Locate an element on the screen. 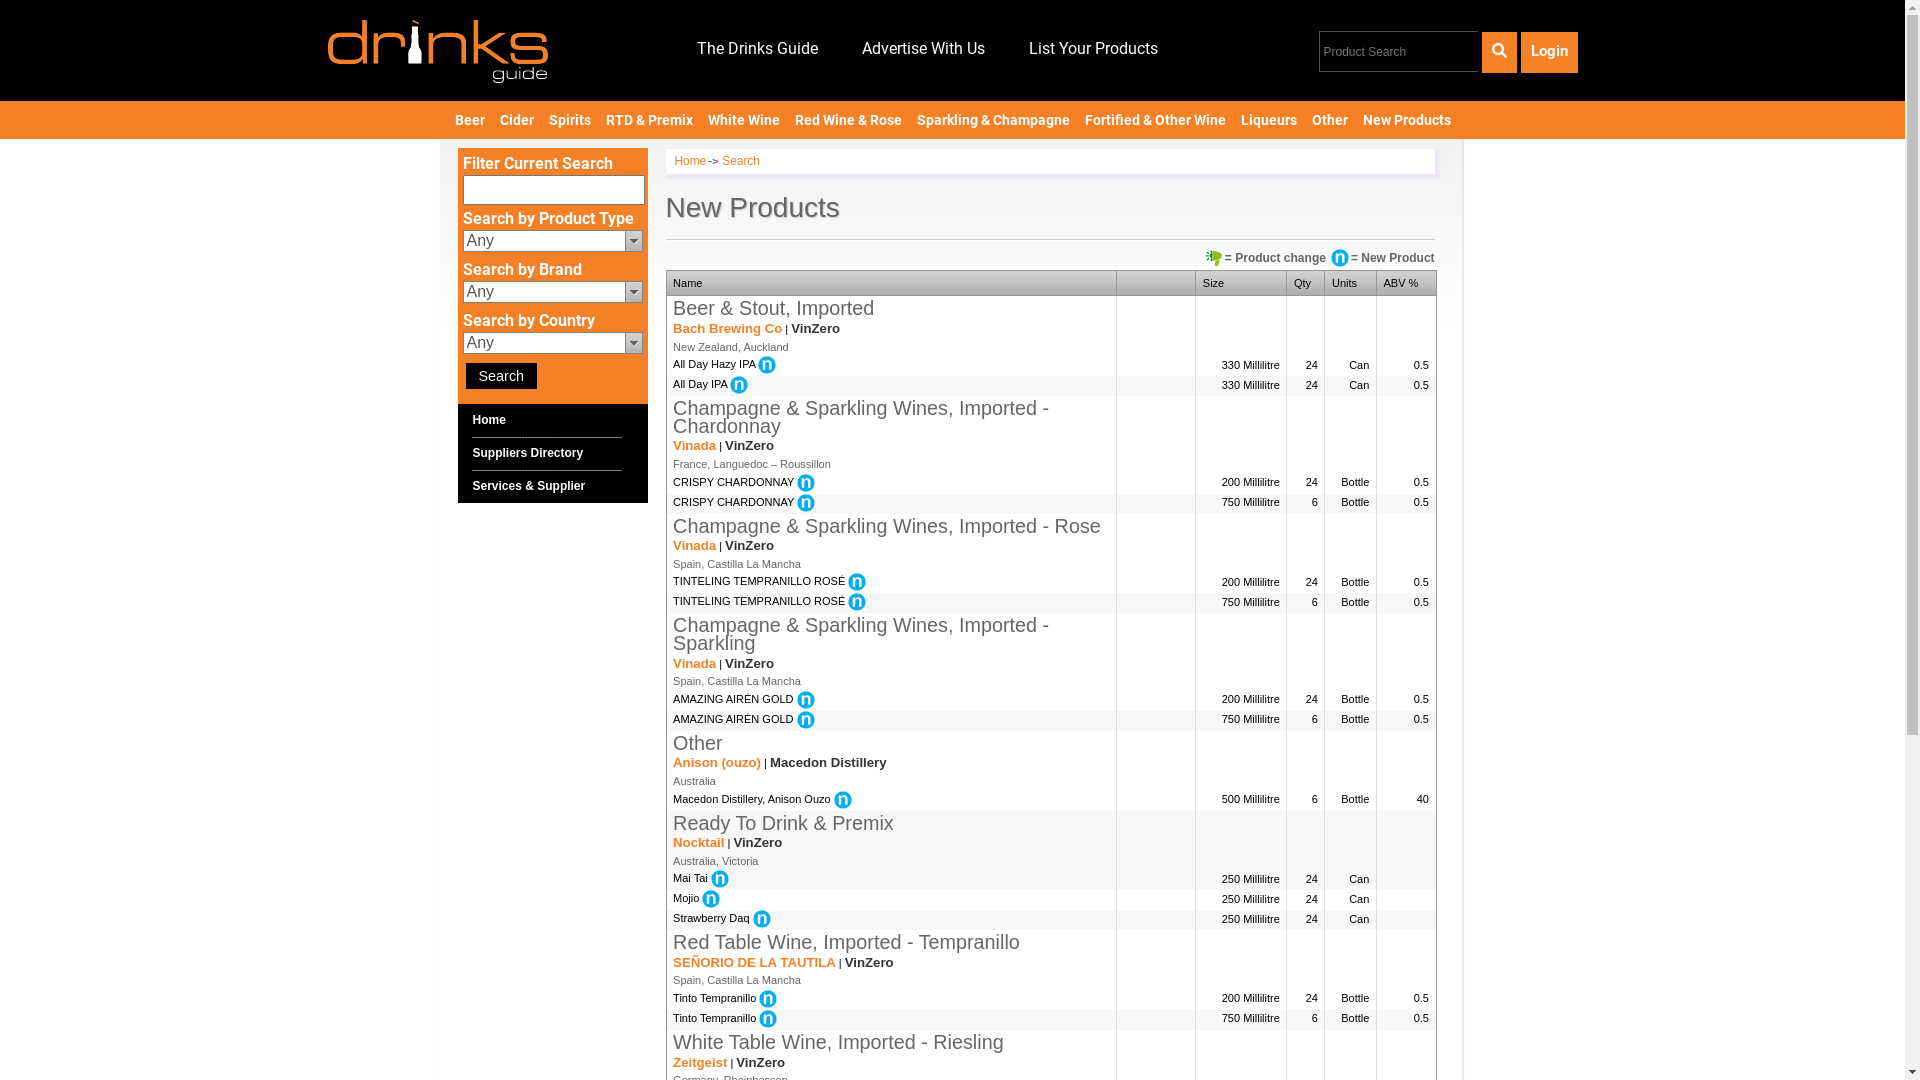  Cider is located at coordinates (516, 120).